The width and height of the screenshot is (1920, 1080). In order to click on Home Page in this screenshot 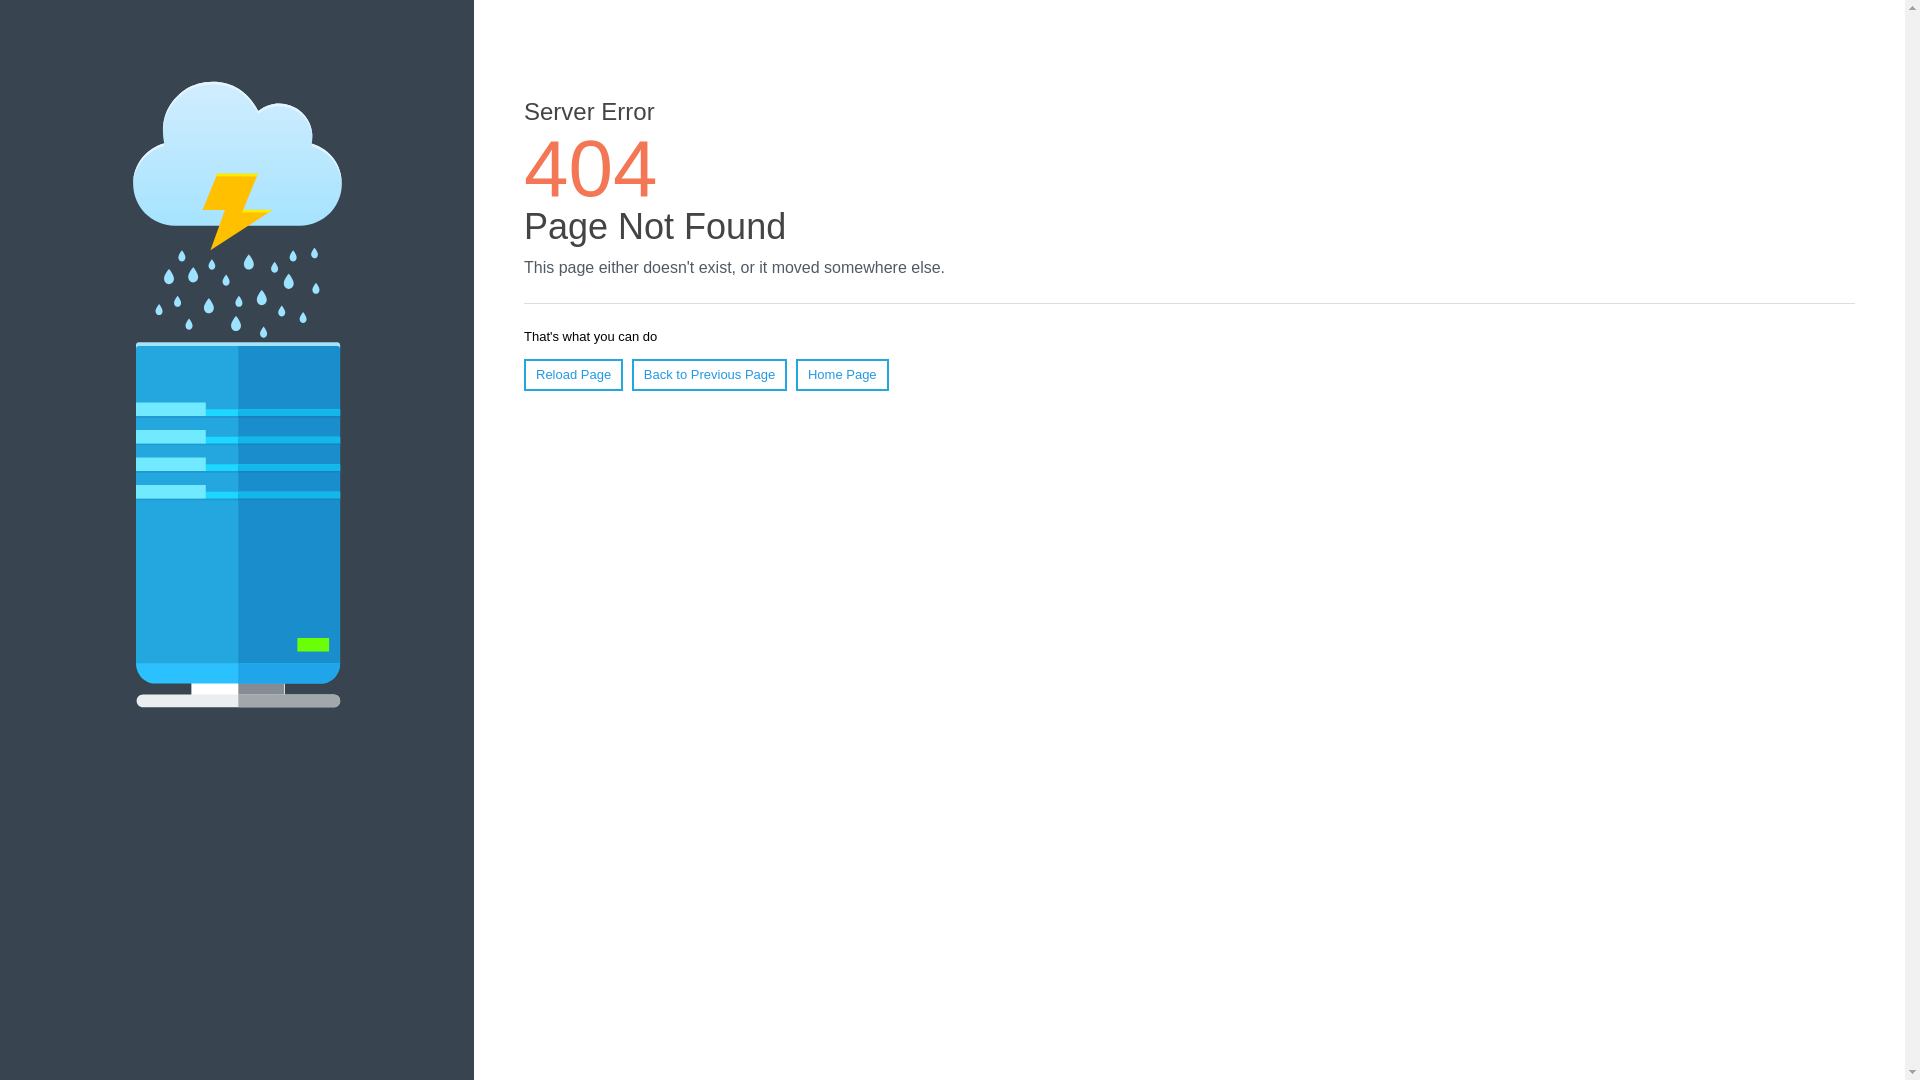, I will do `click(842, 375)`.